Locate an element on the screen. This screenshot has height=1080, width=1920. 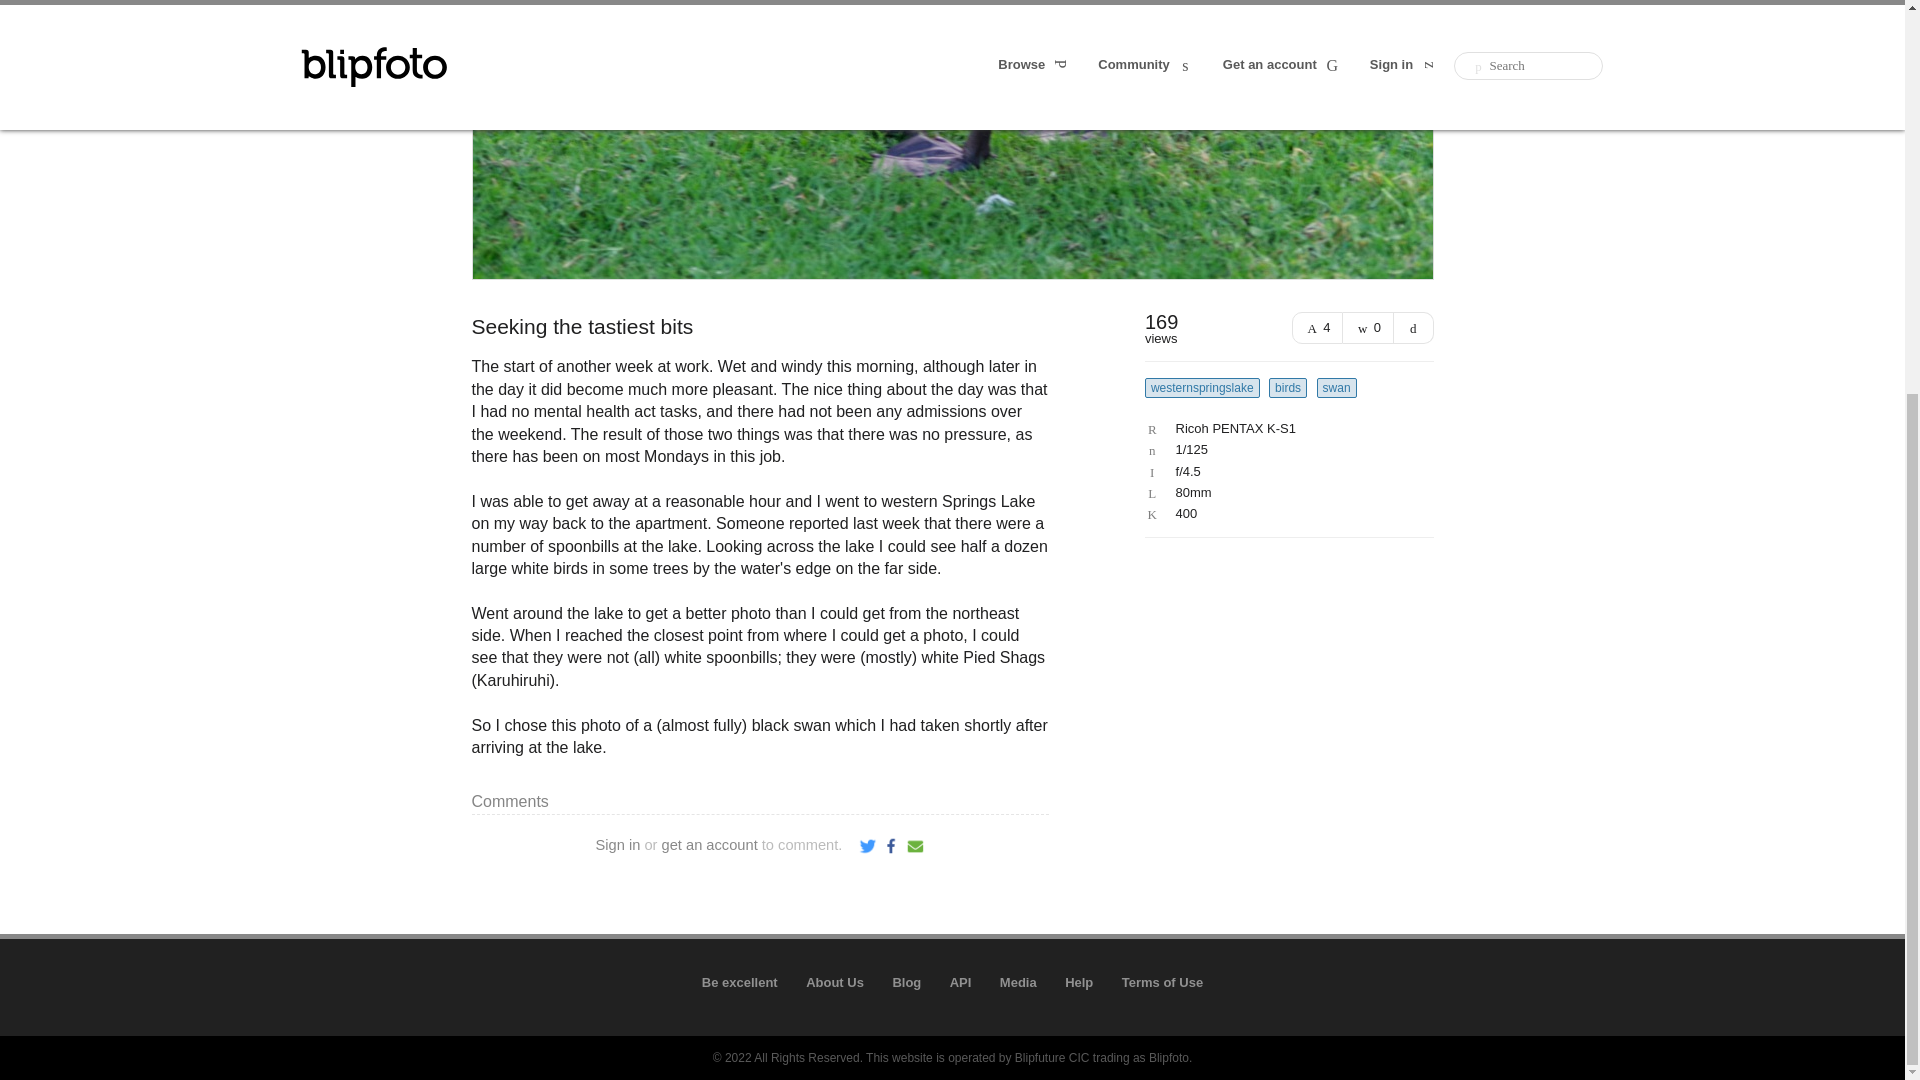
Terms of Use is located at coordinates (1162, 982).